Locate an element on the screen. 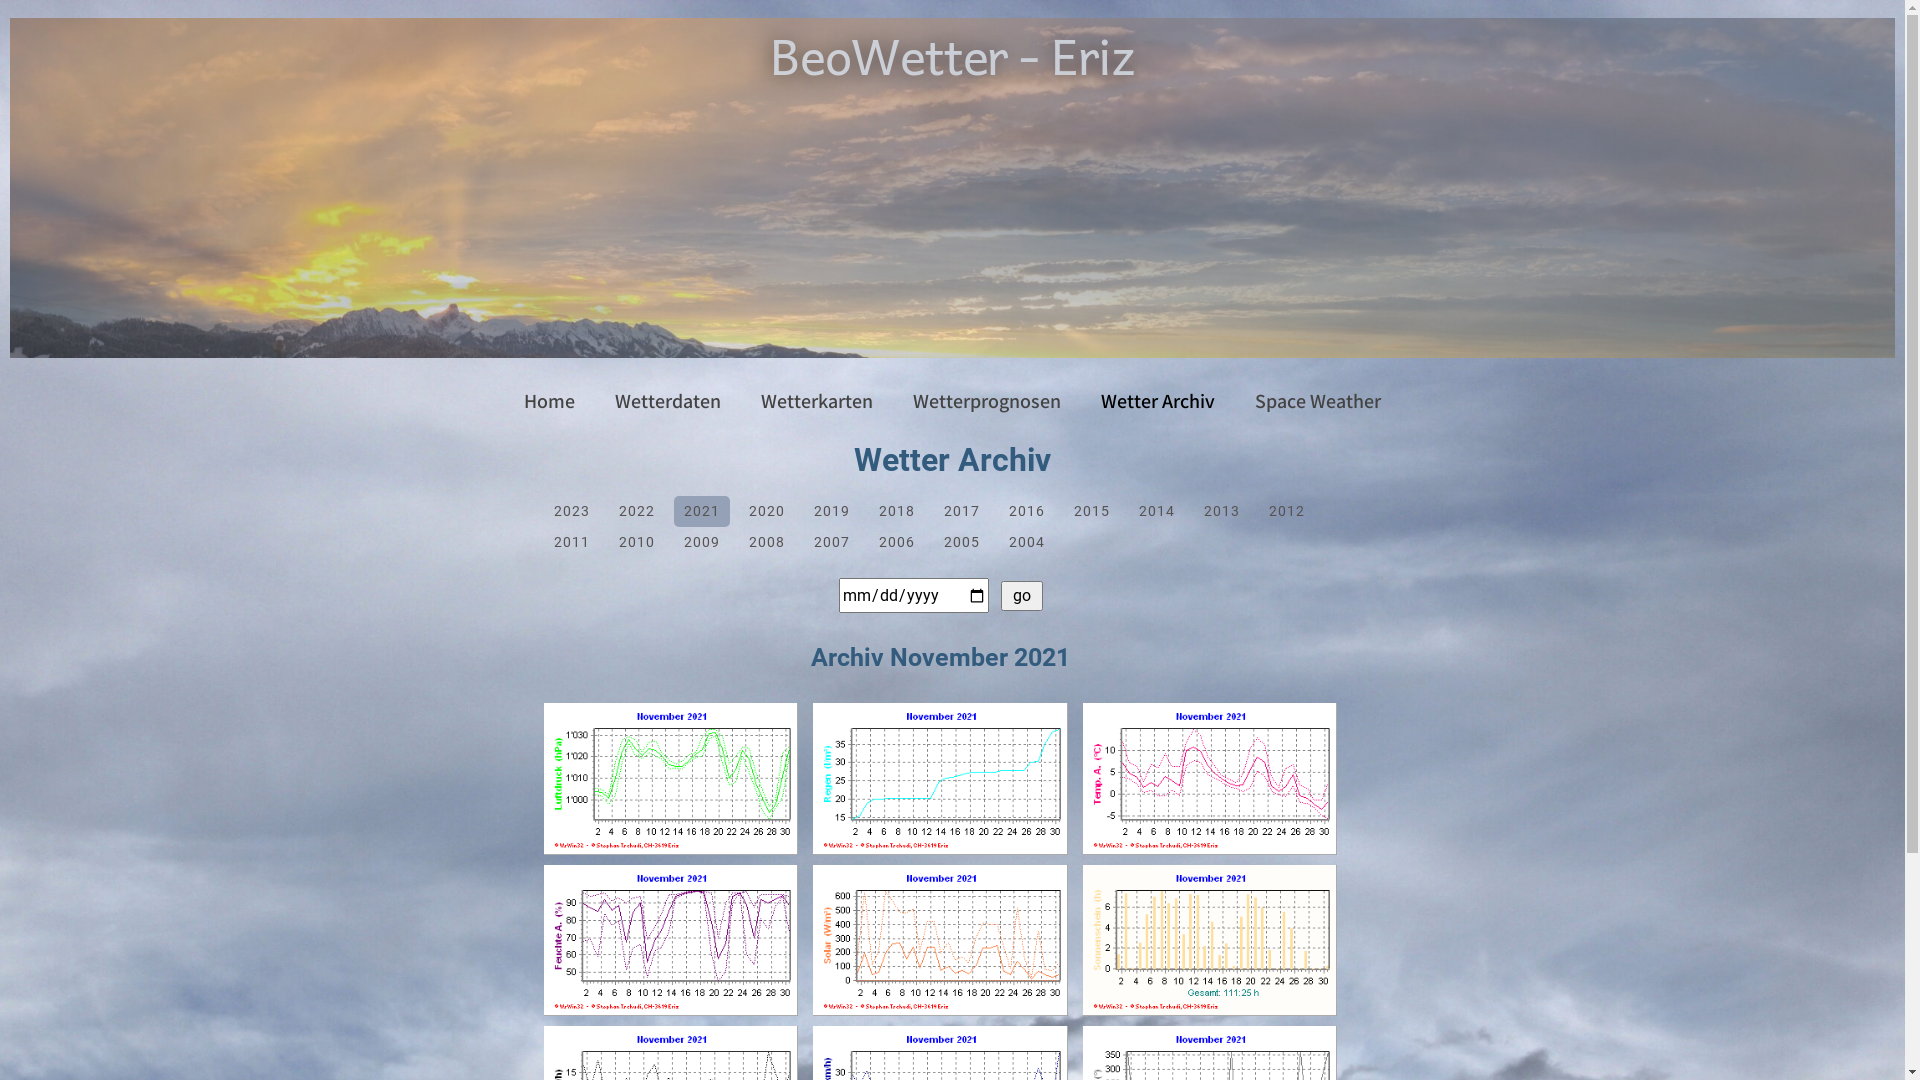 The image size is (1920, 1080). 2020 is located at coordinates (767, 512).